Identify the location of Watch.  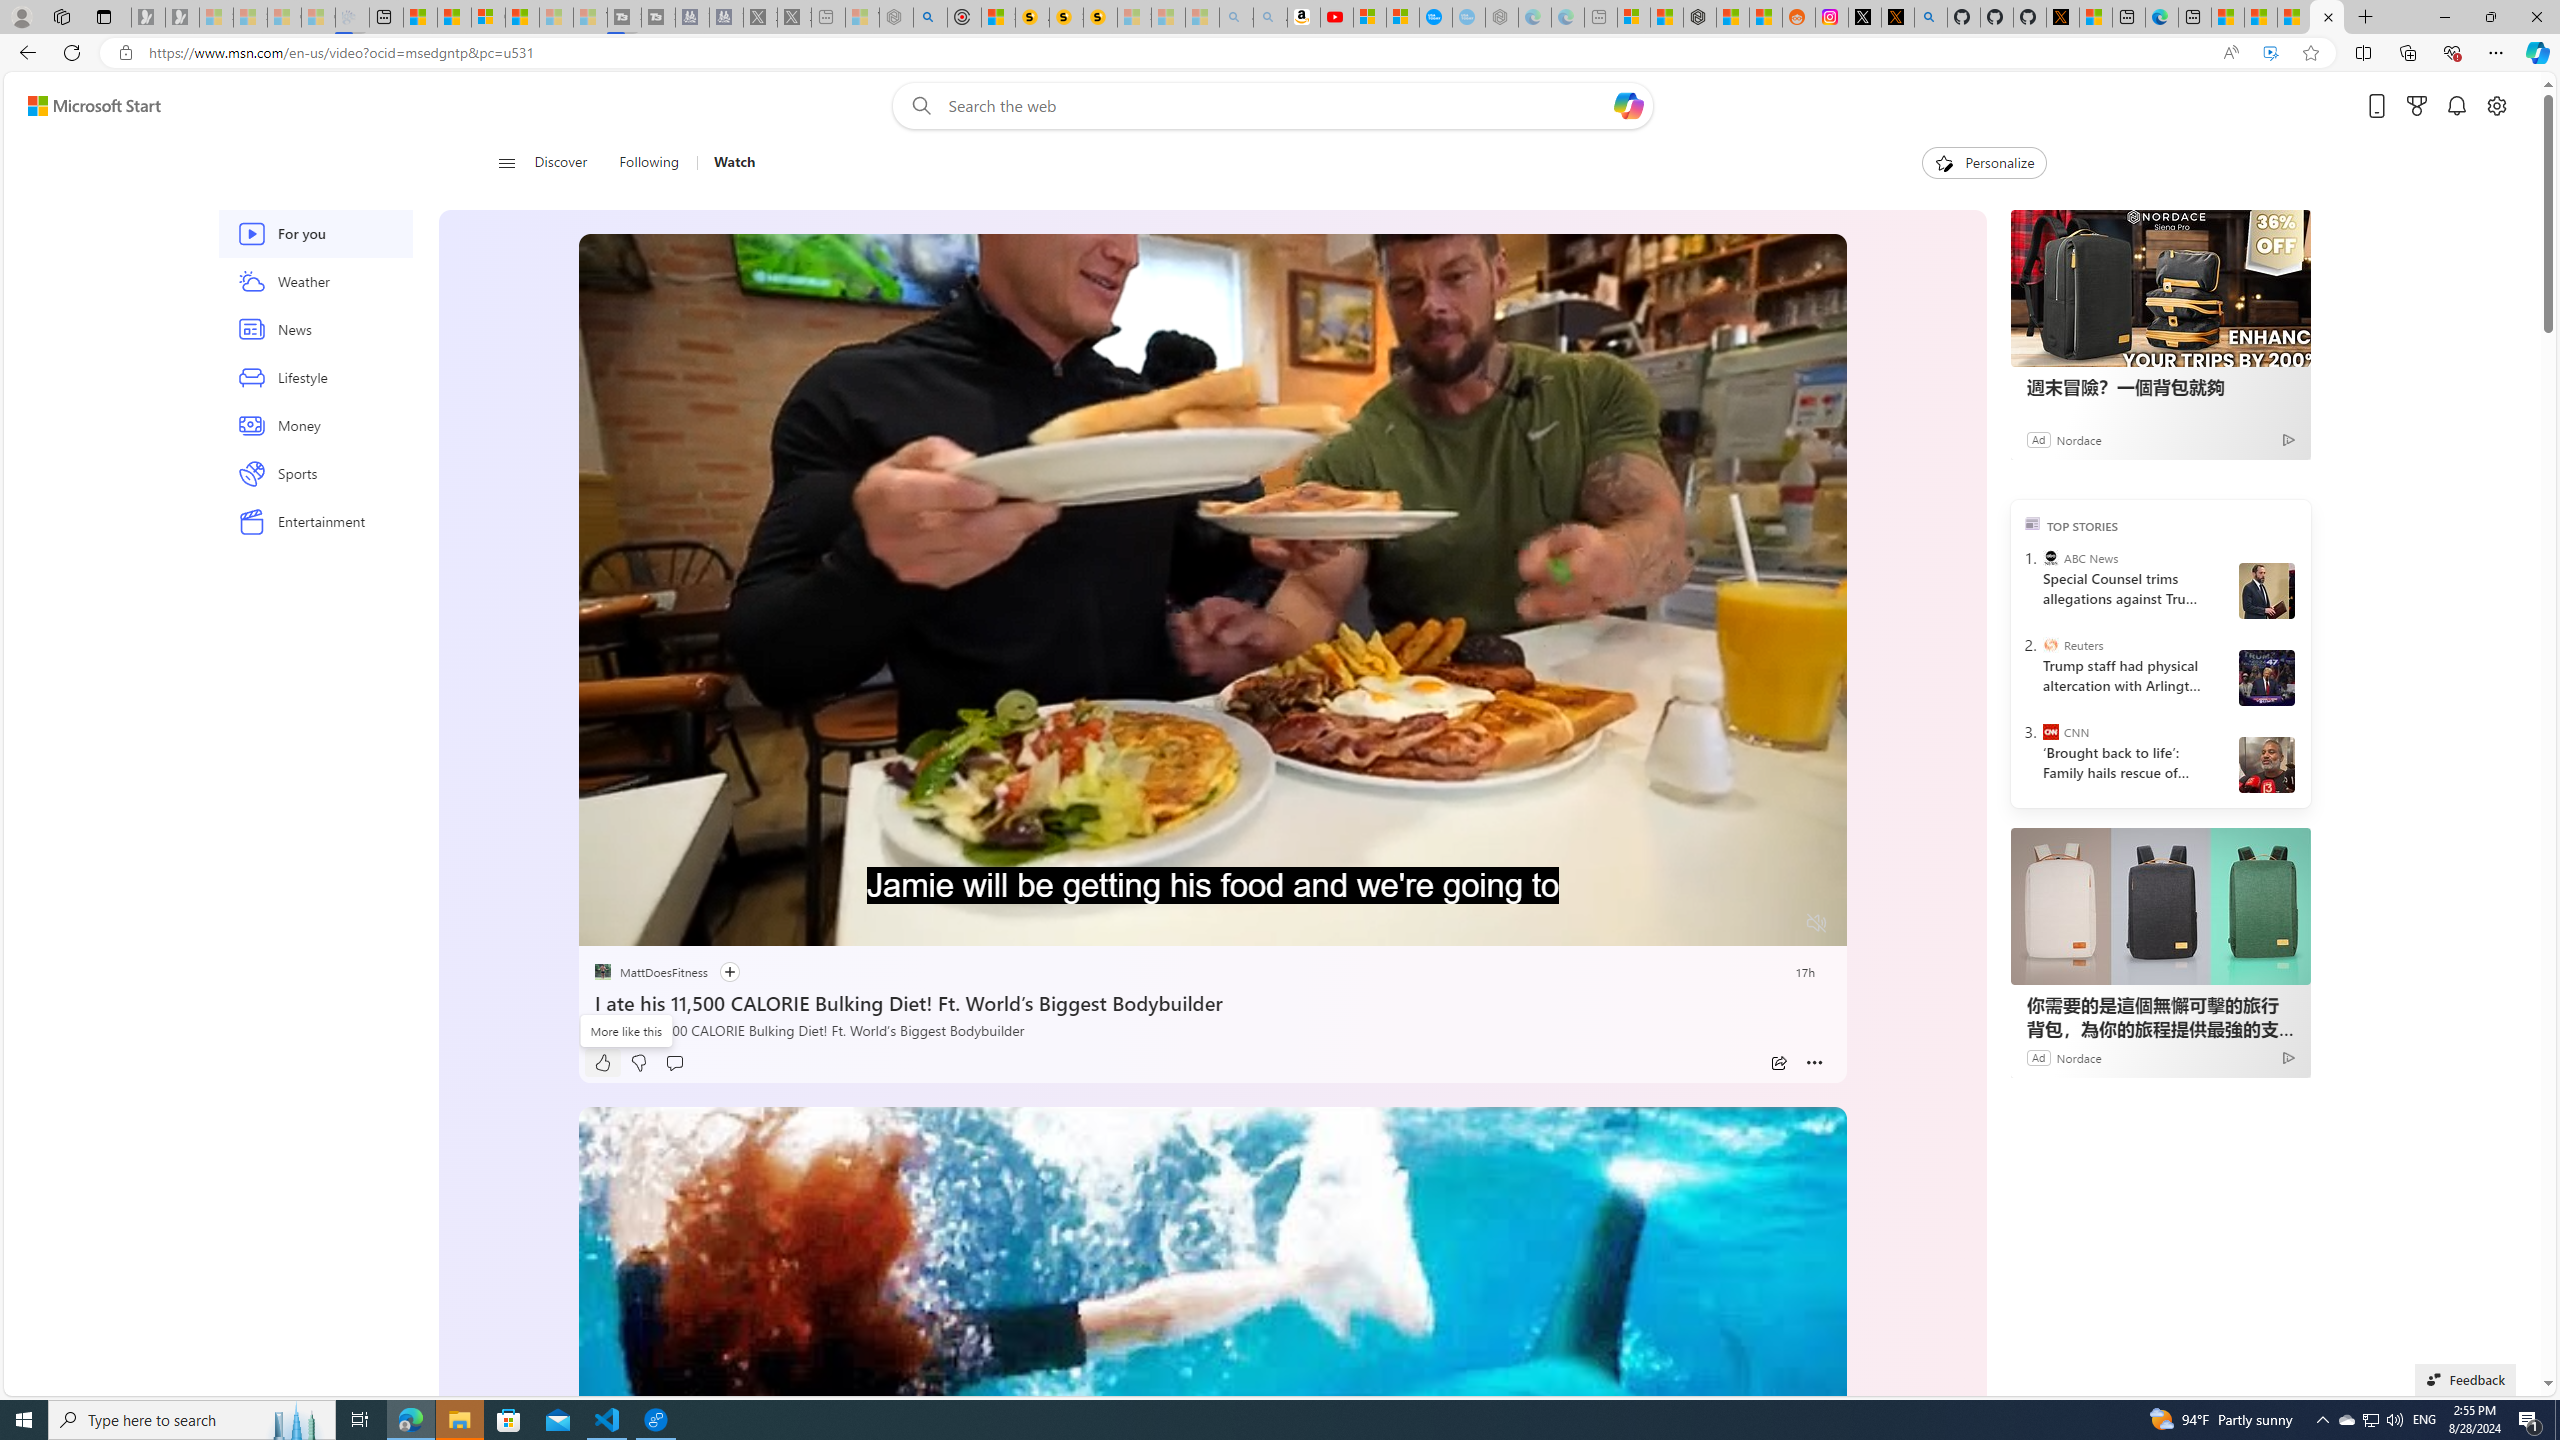
(734, 163).